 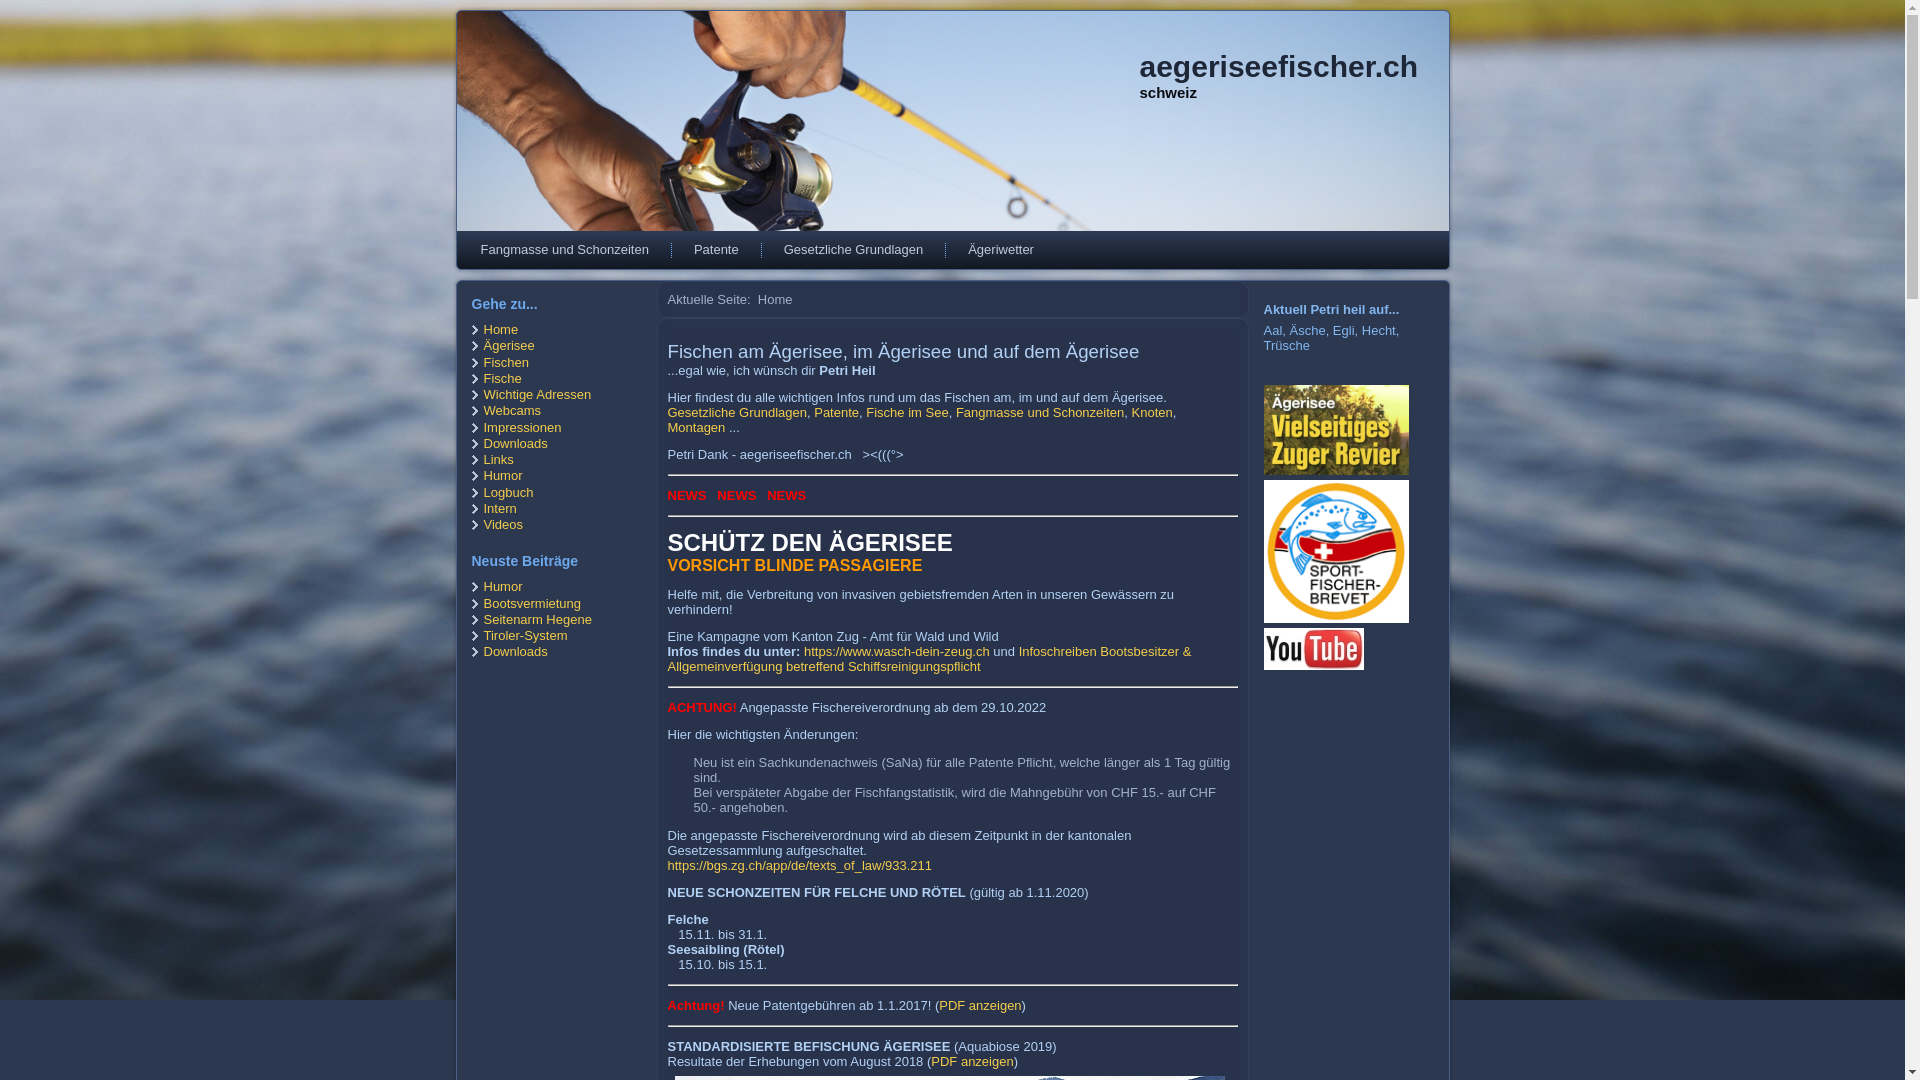 I want to click on https://www.wasch-dein-zeug.ch, so click(x=897, y=652).